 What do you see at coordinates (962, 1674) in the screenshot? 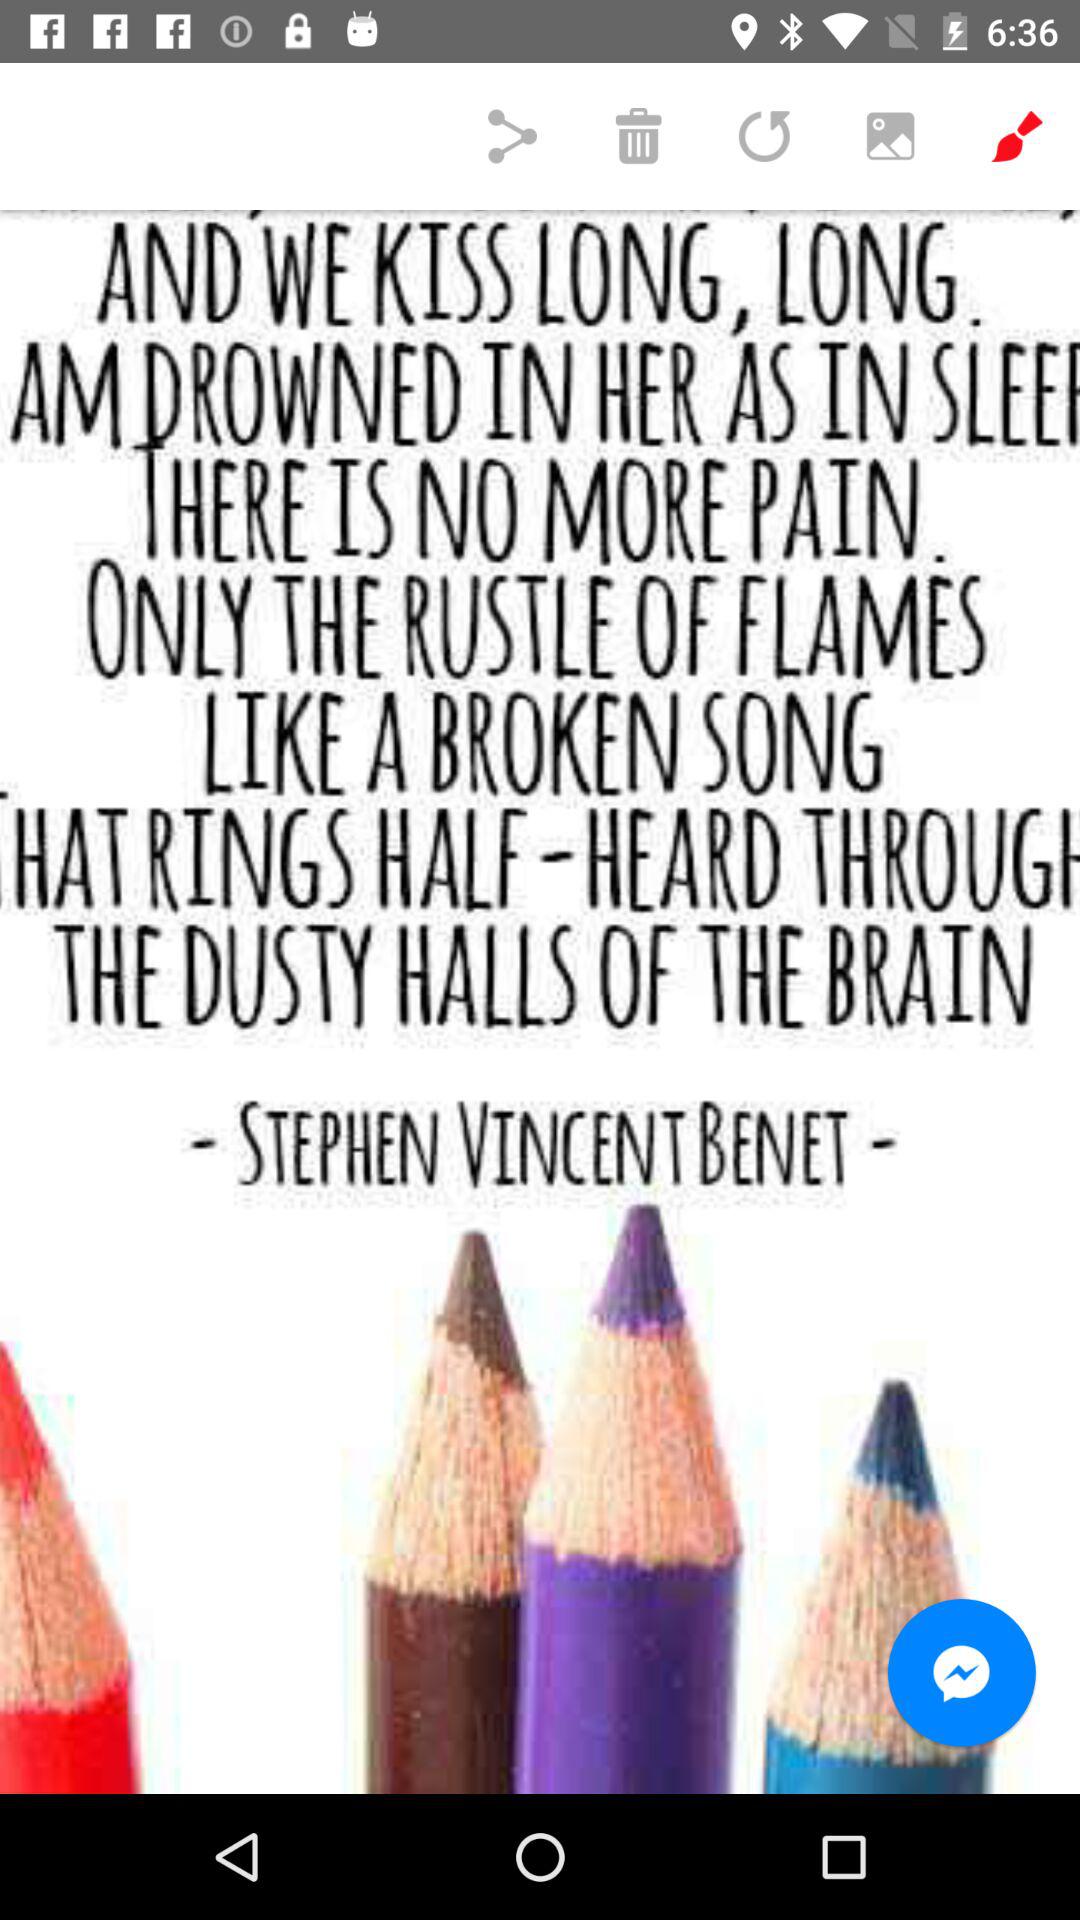
I see `launch the icon at the bottom right corner` at bounding box center [962, 1674].